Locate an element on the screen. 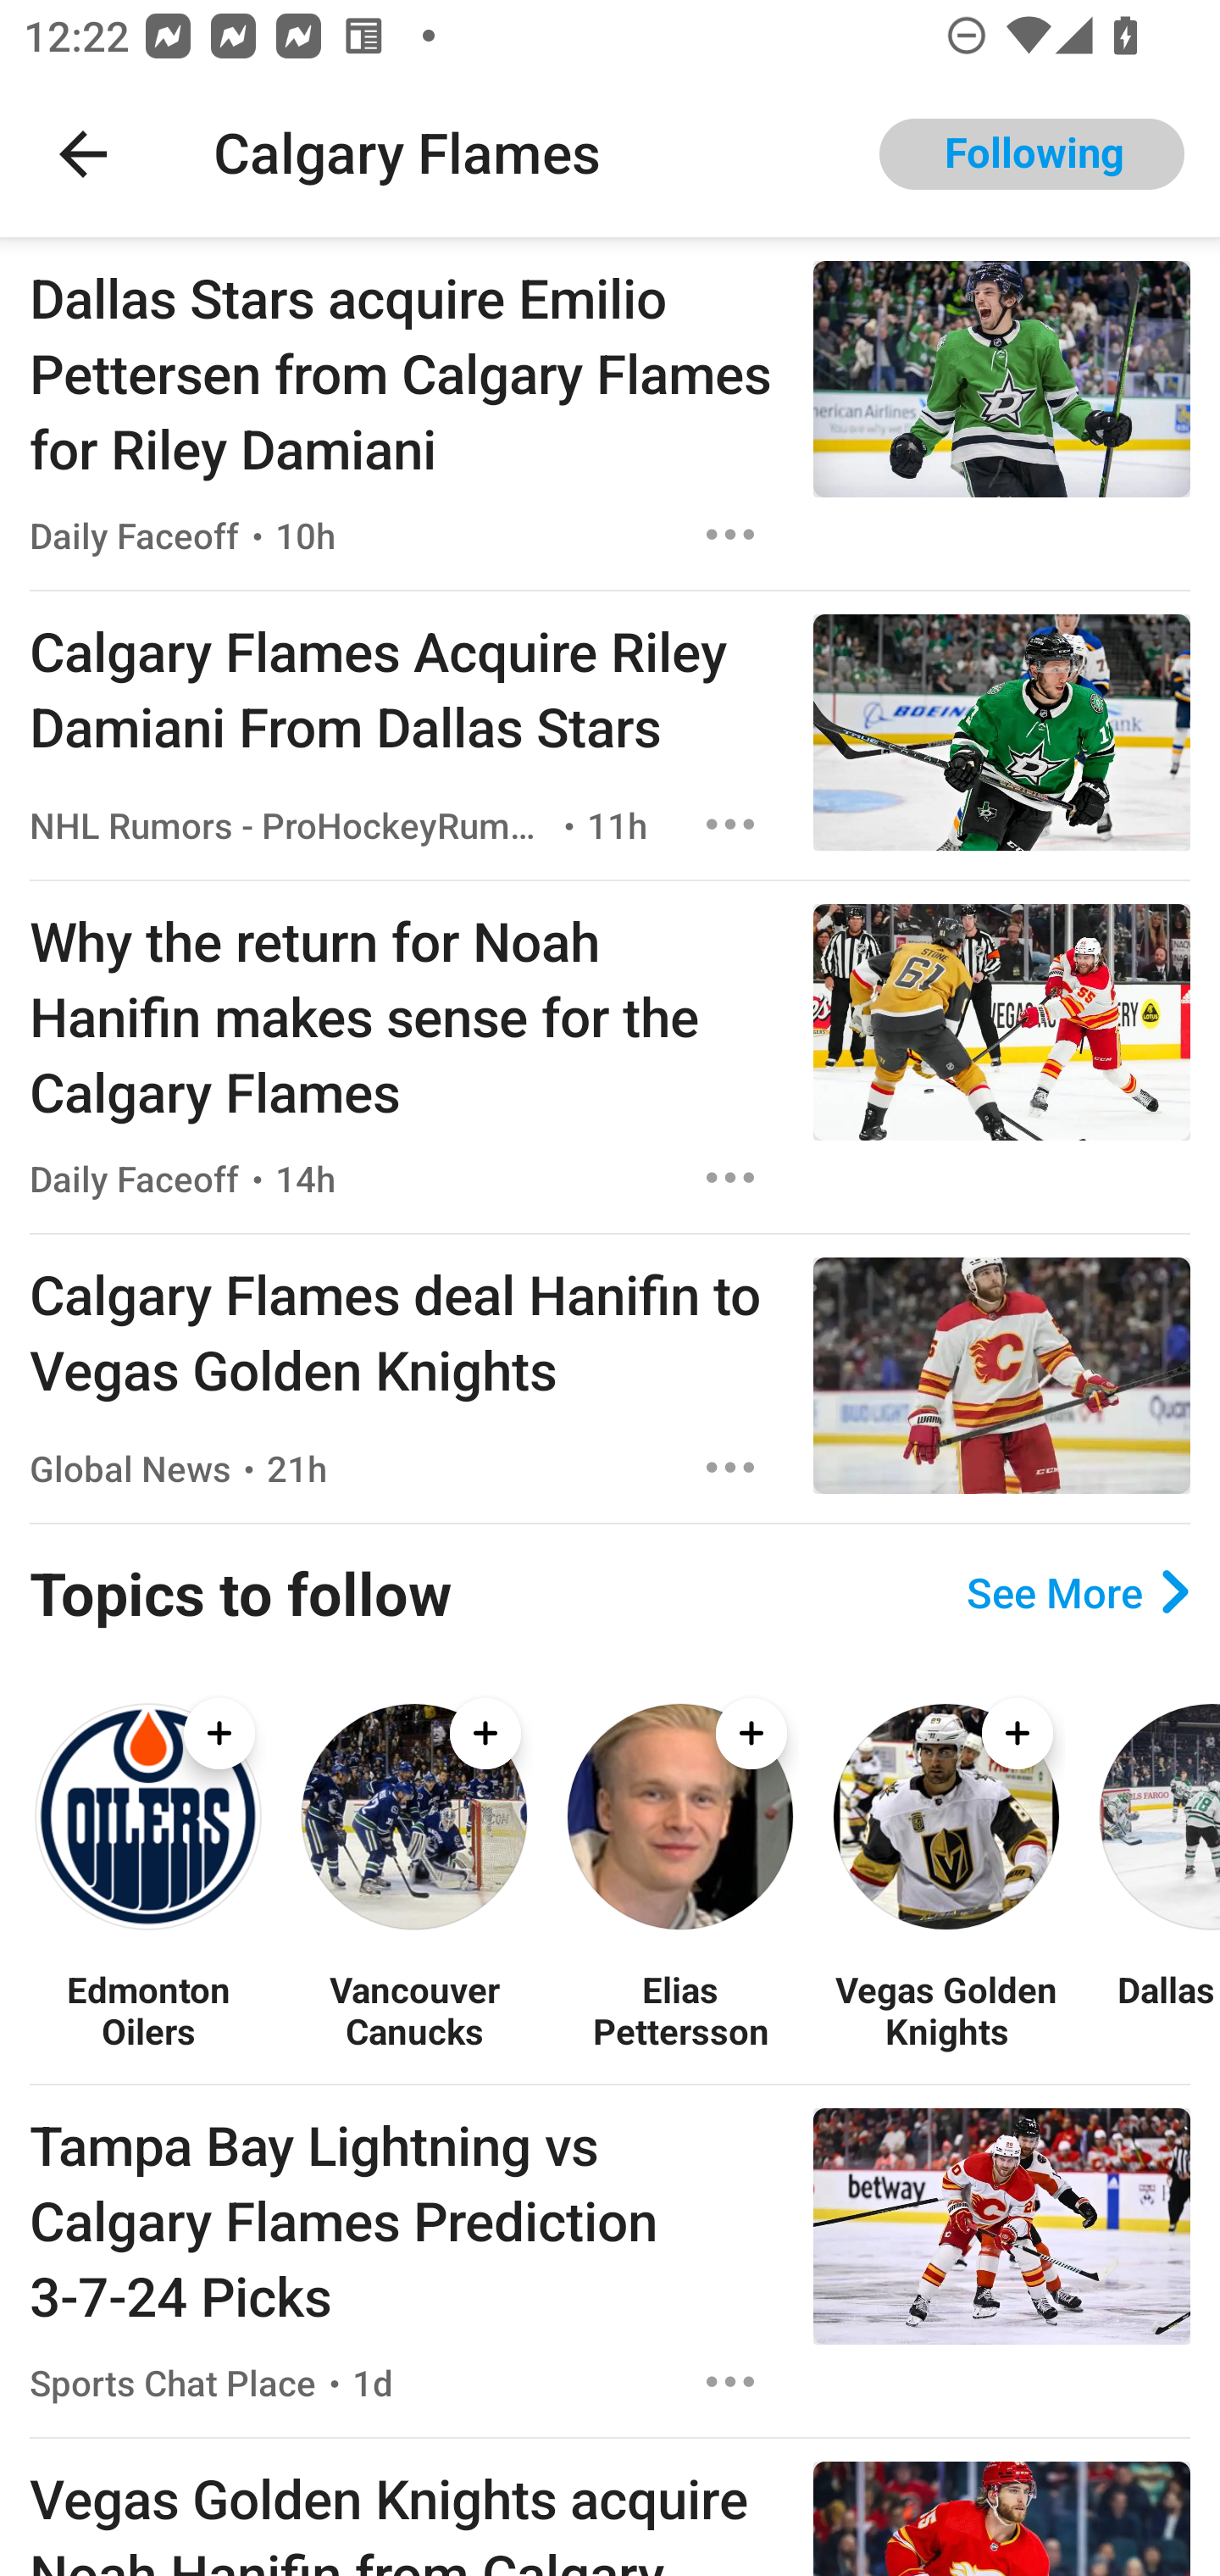  Options is located at coordinates (730, 1468).